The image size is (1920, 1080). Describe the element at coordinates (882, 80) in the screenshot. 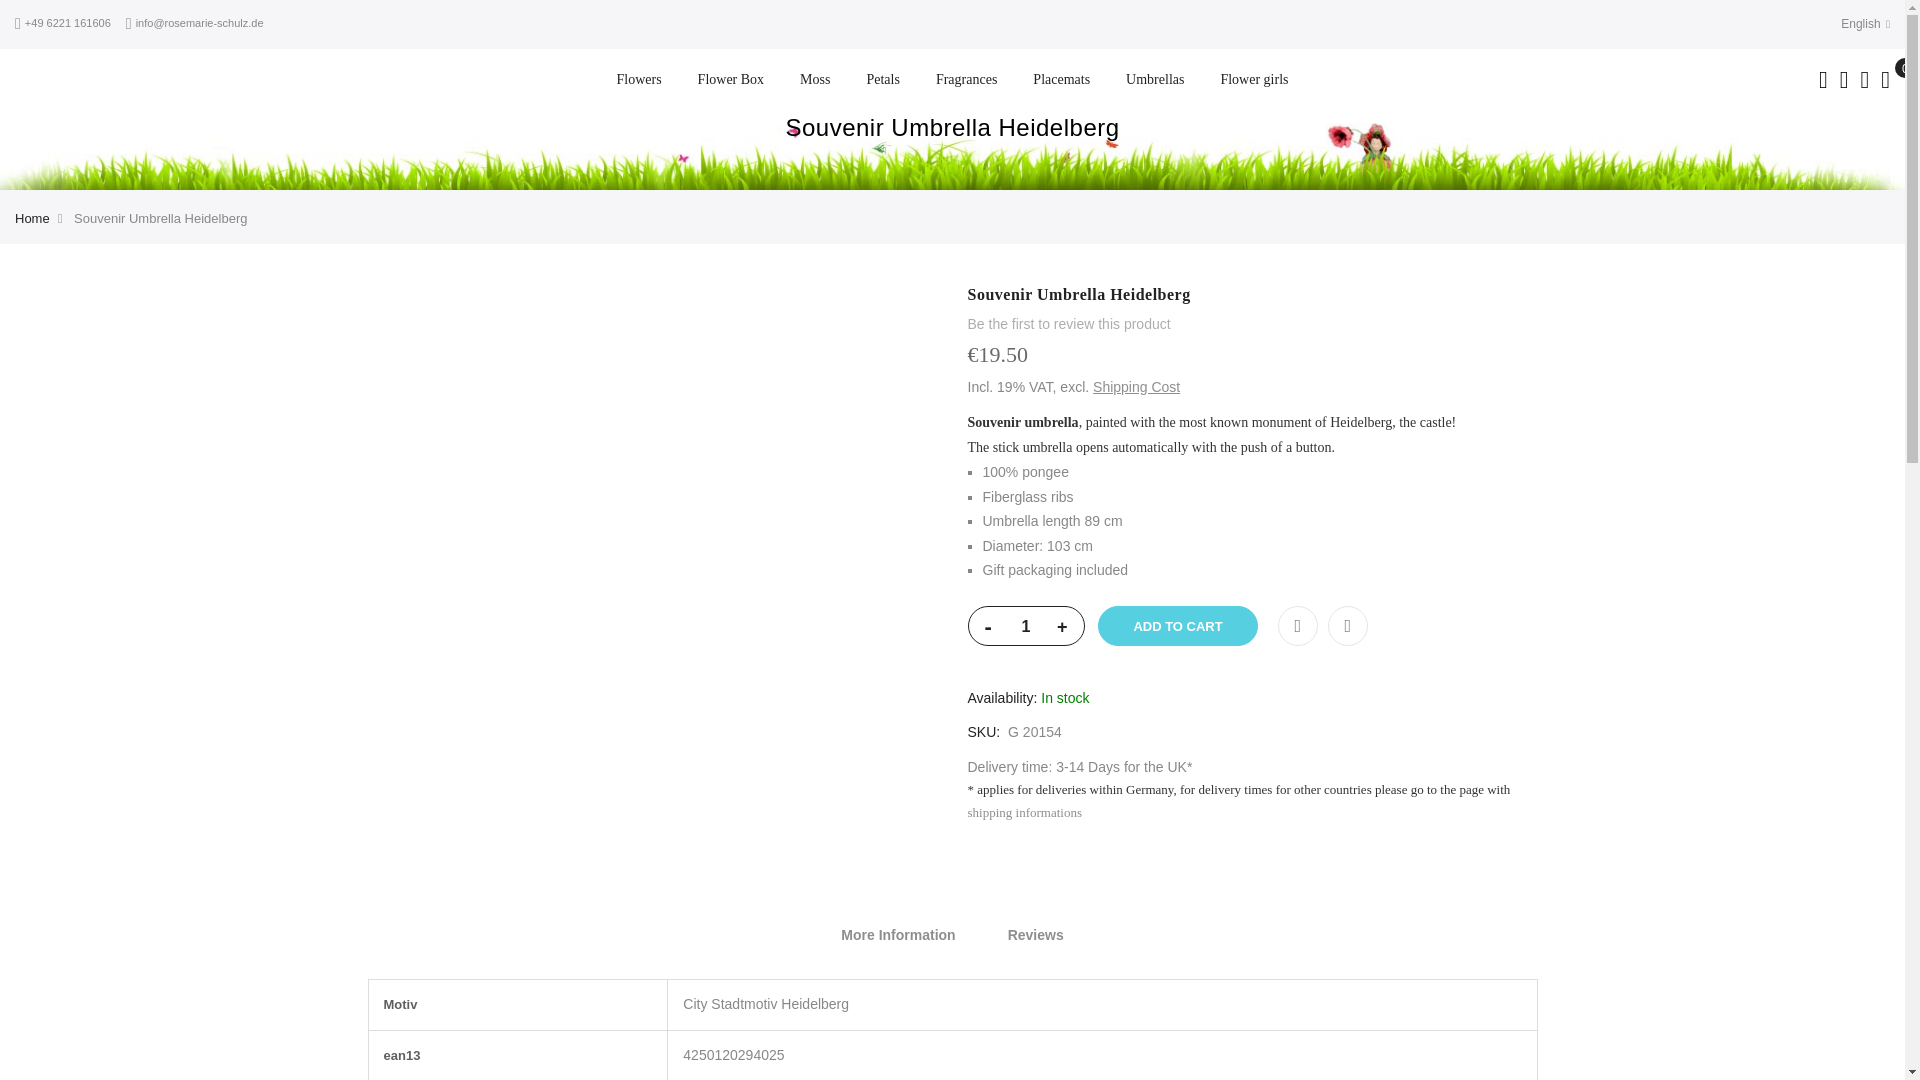

I see `Petals` at that location.